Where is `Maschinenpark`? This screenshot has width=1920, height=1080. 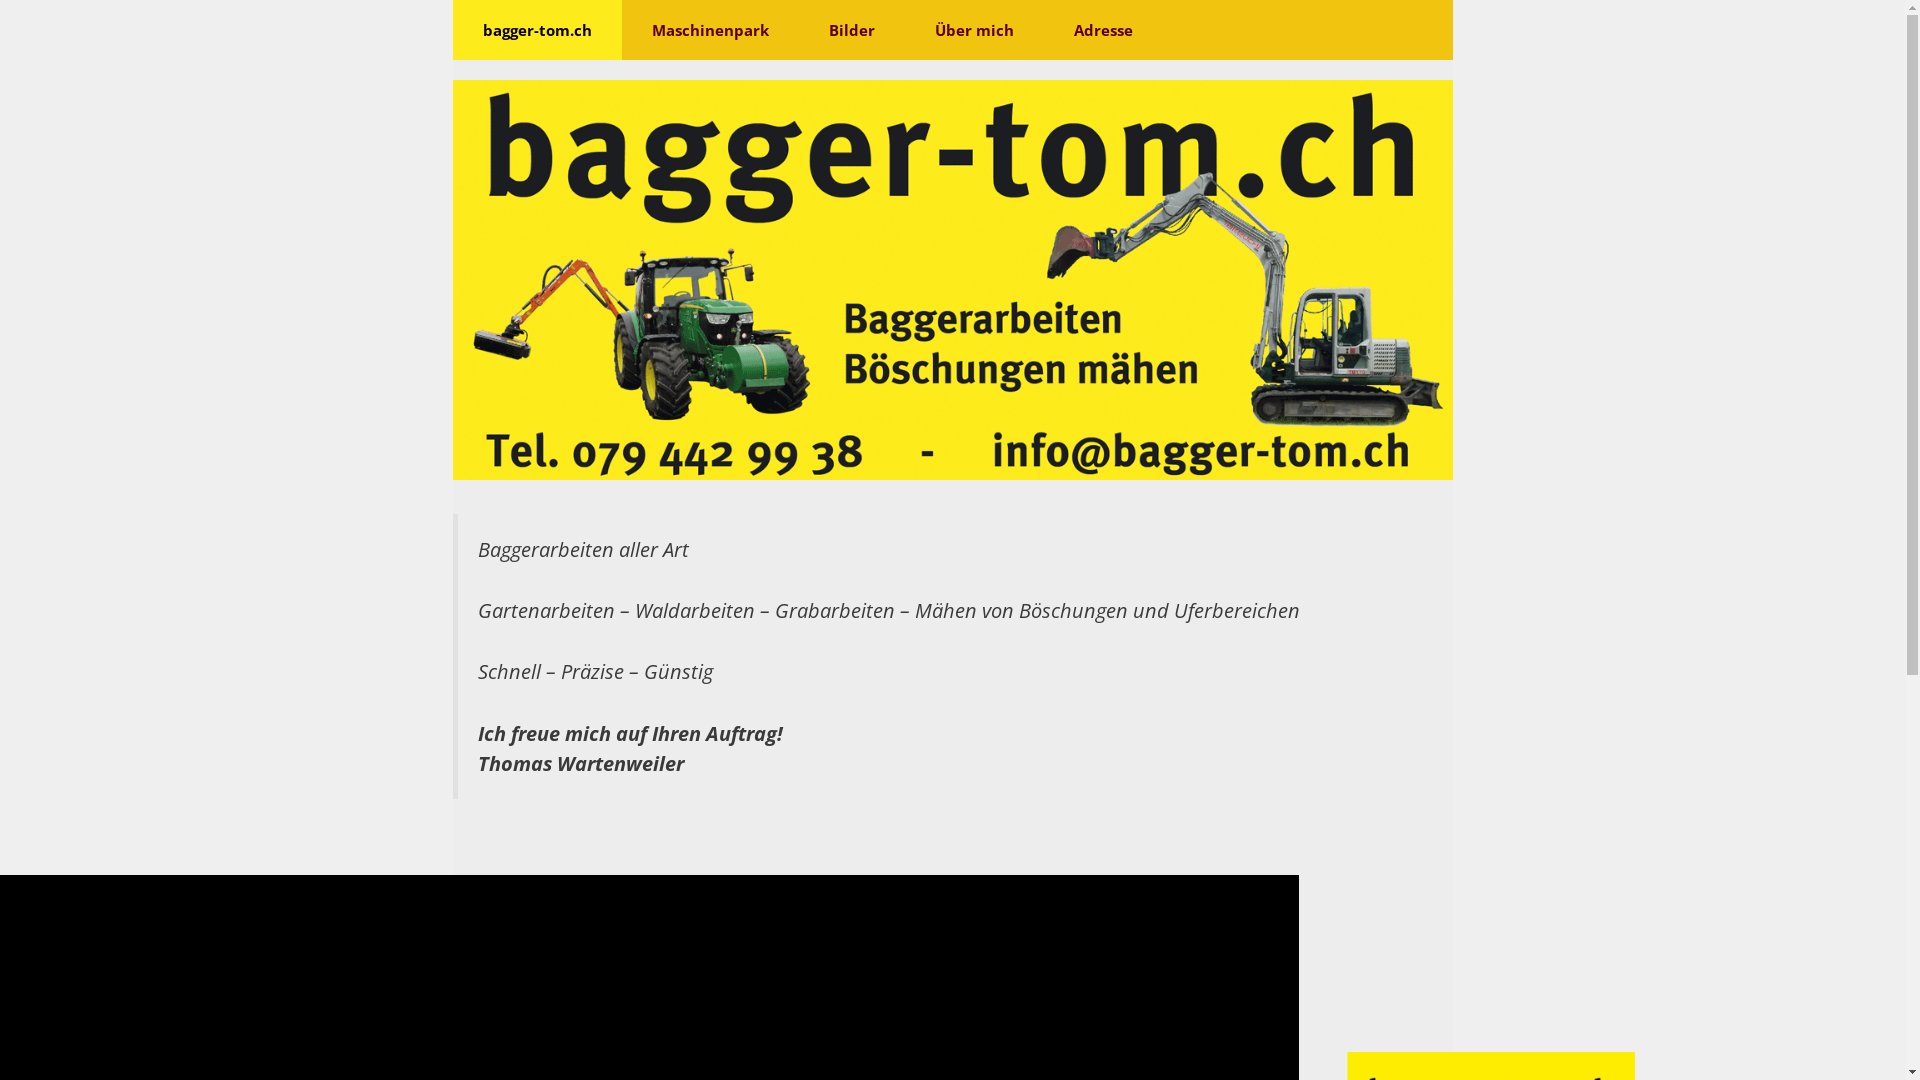
Maschinenpark is located at coordinates (710, 30).